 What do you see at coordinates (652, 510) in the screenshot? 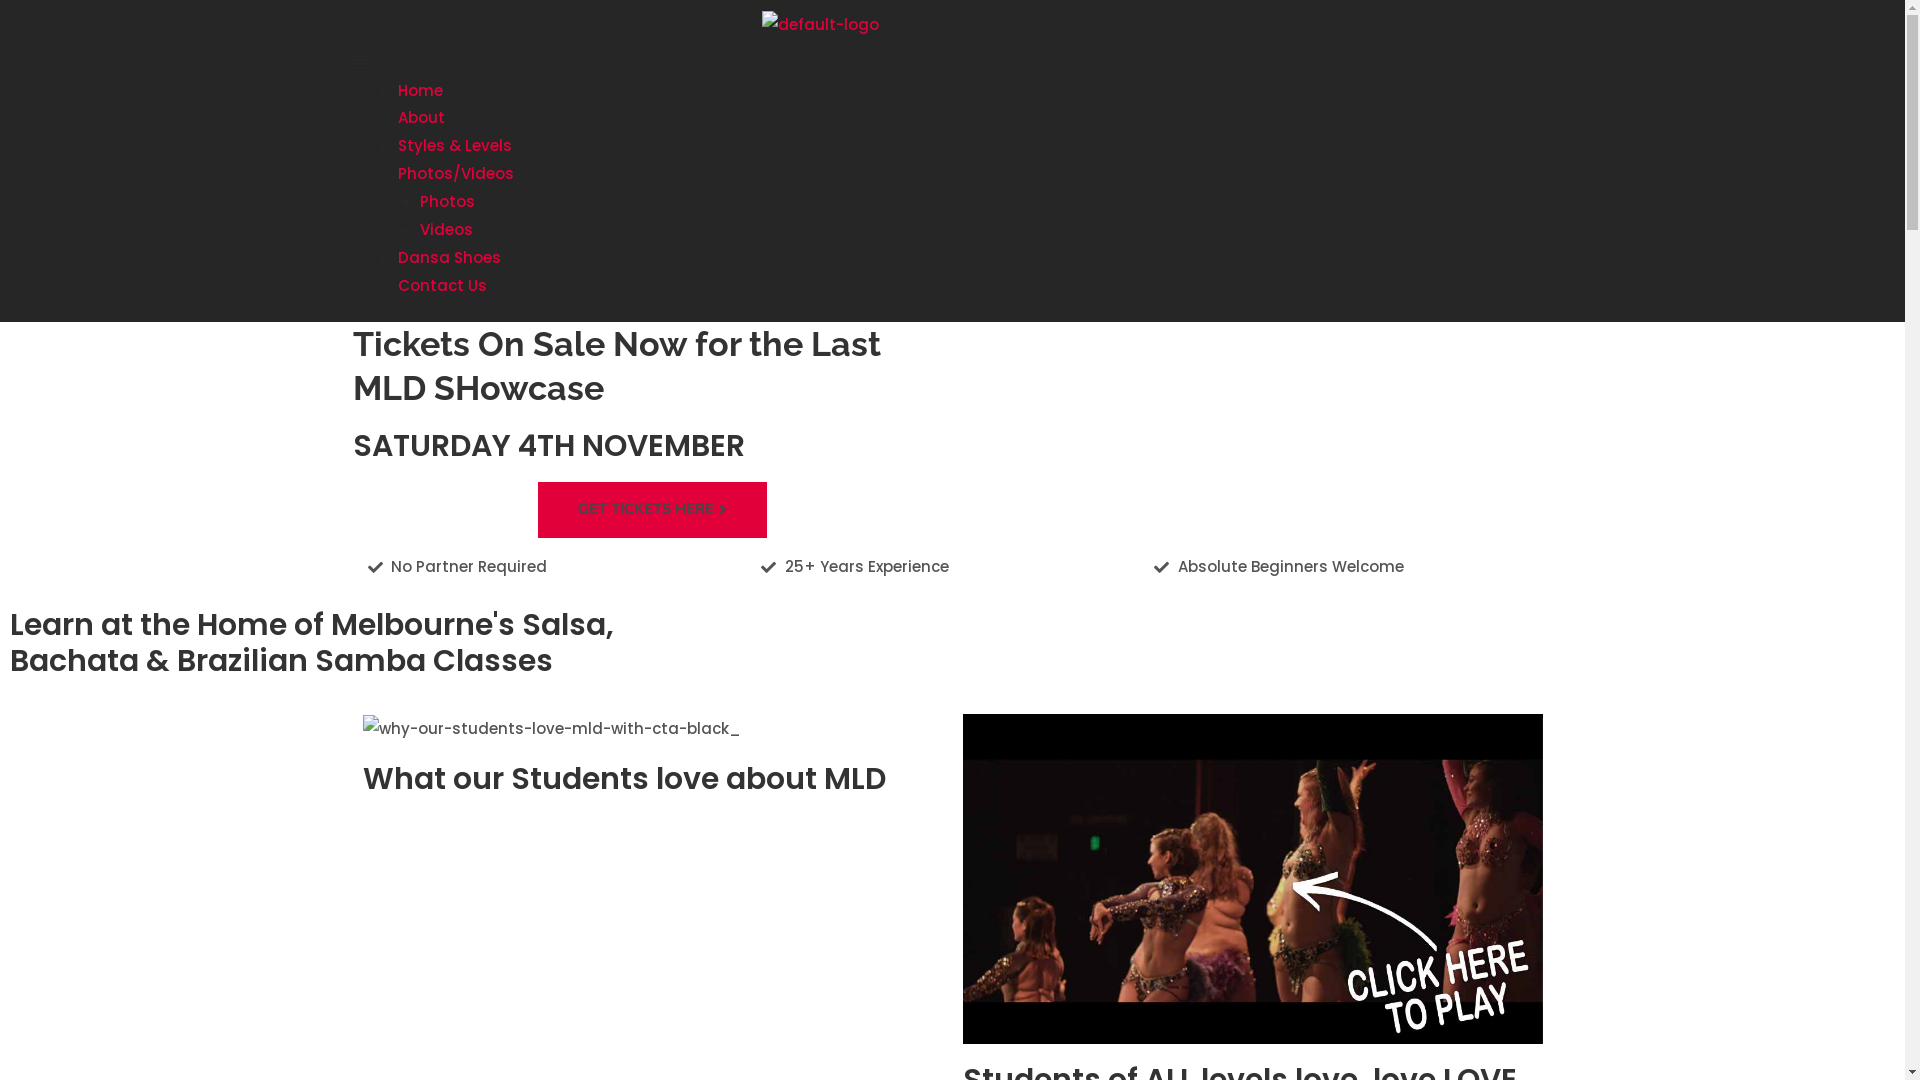
I see `GET TICKETS HERE` at bounding box center [652, 510].